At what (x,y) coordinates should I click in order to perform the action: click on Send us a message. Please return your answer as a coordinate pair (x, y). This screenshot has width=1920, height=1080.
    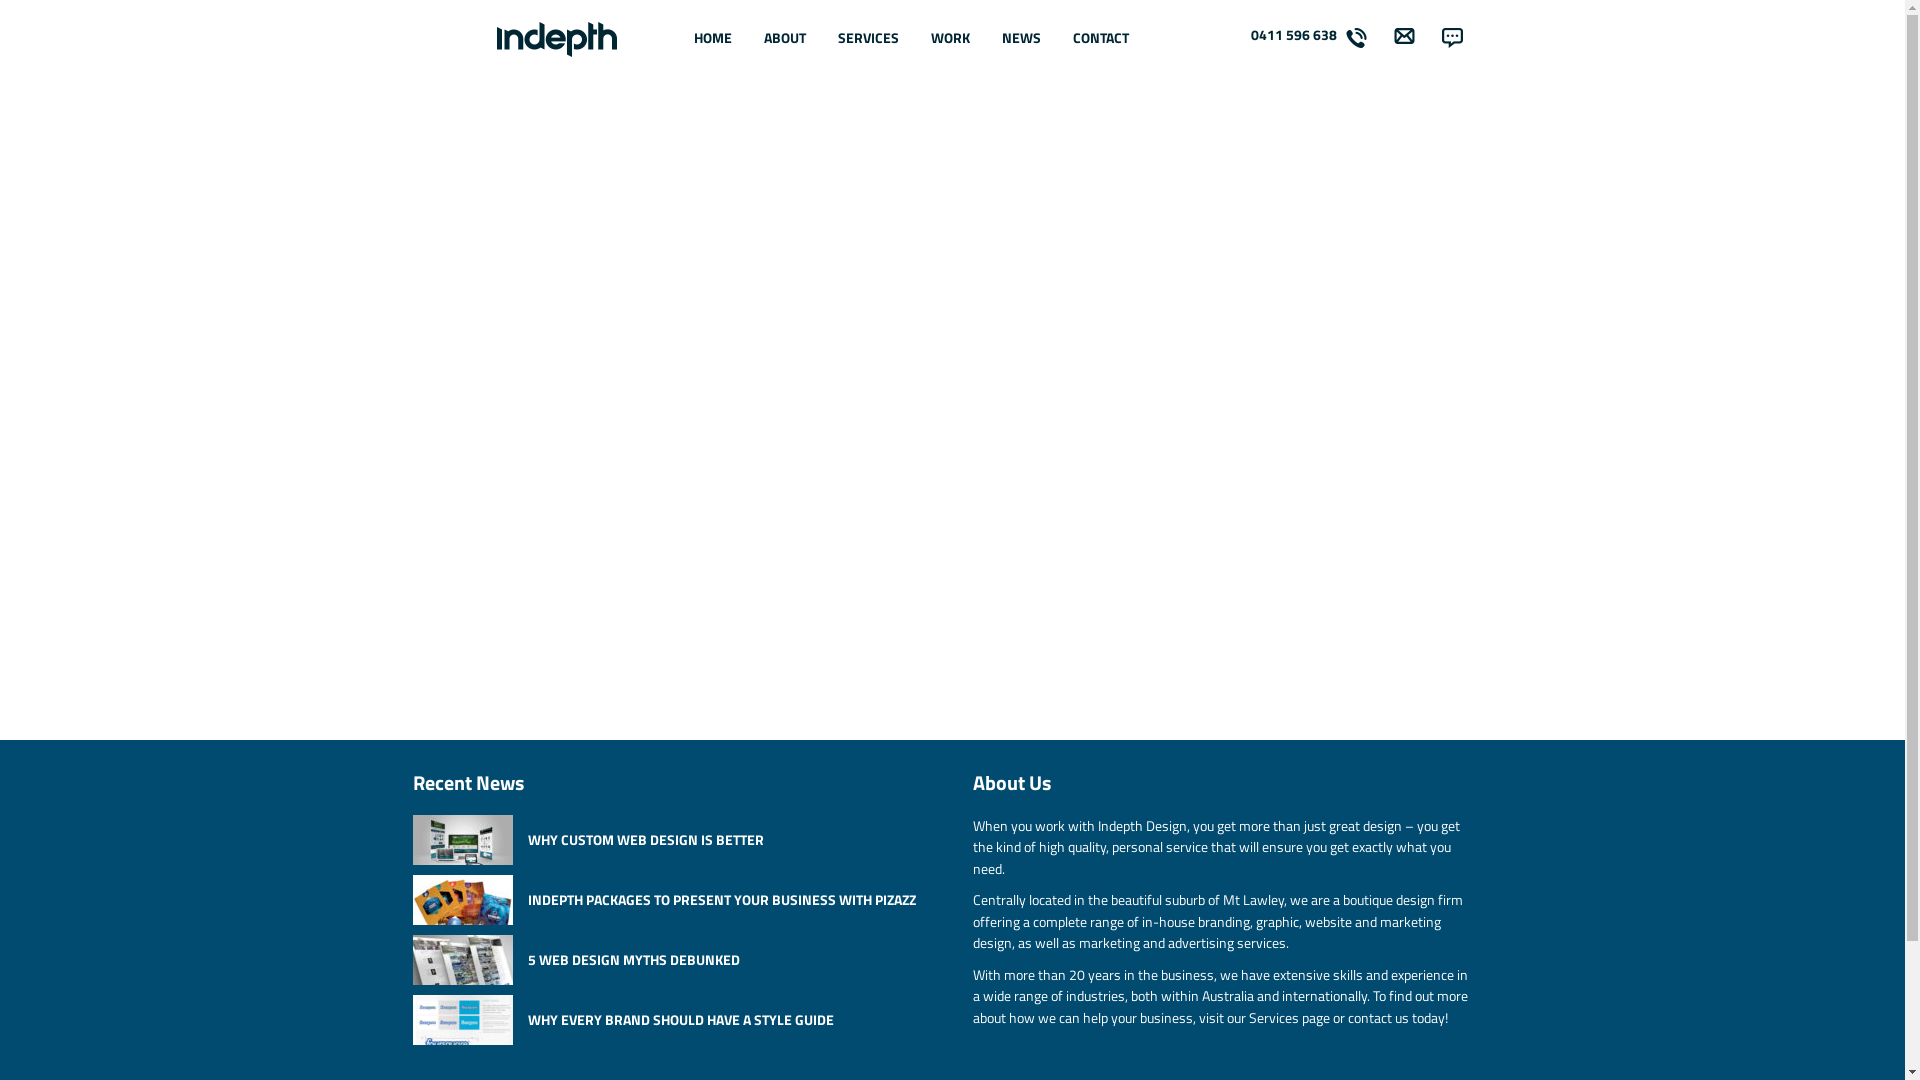
    Looking at the image, I should click on (952, 643).